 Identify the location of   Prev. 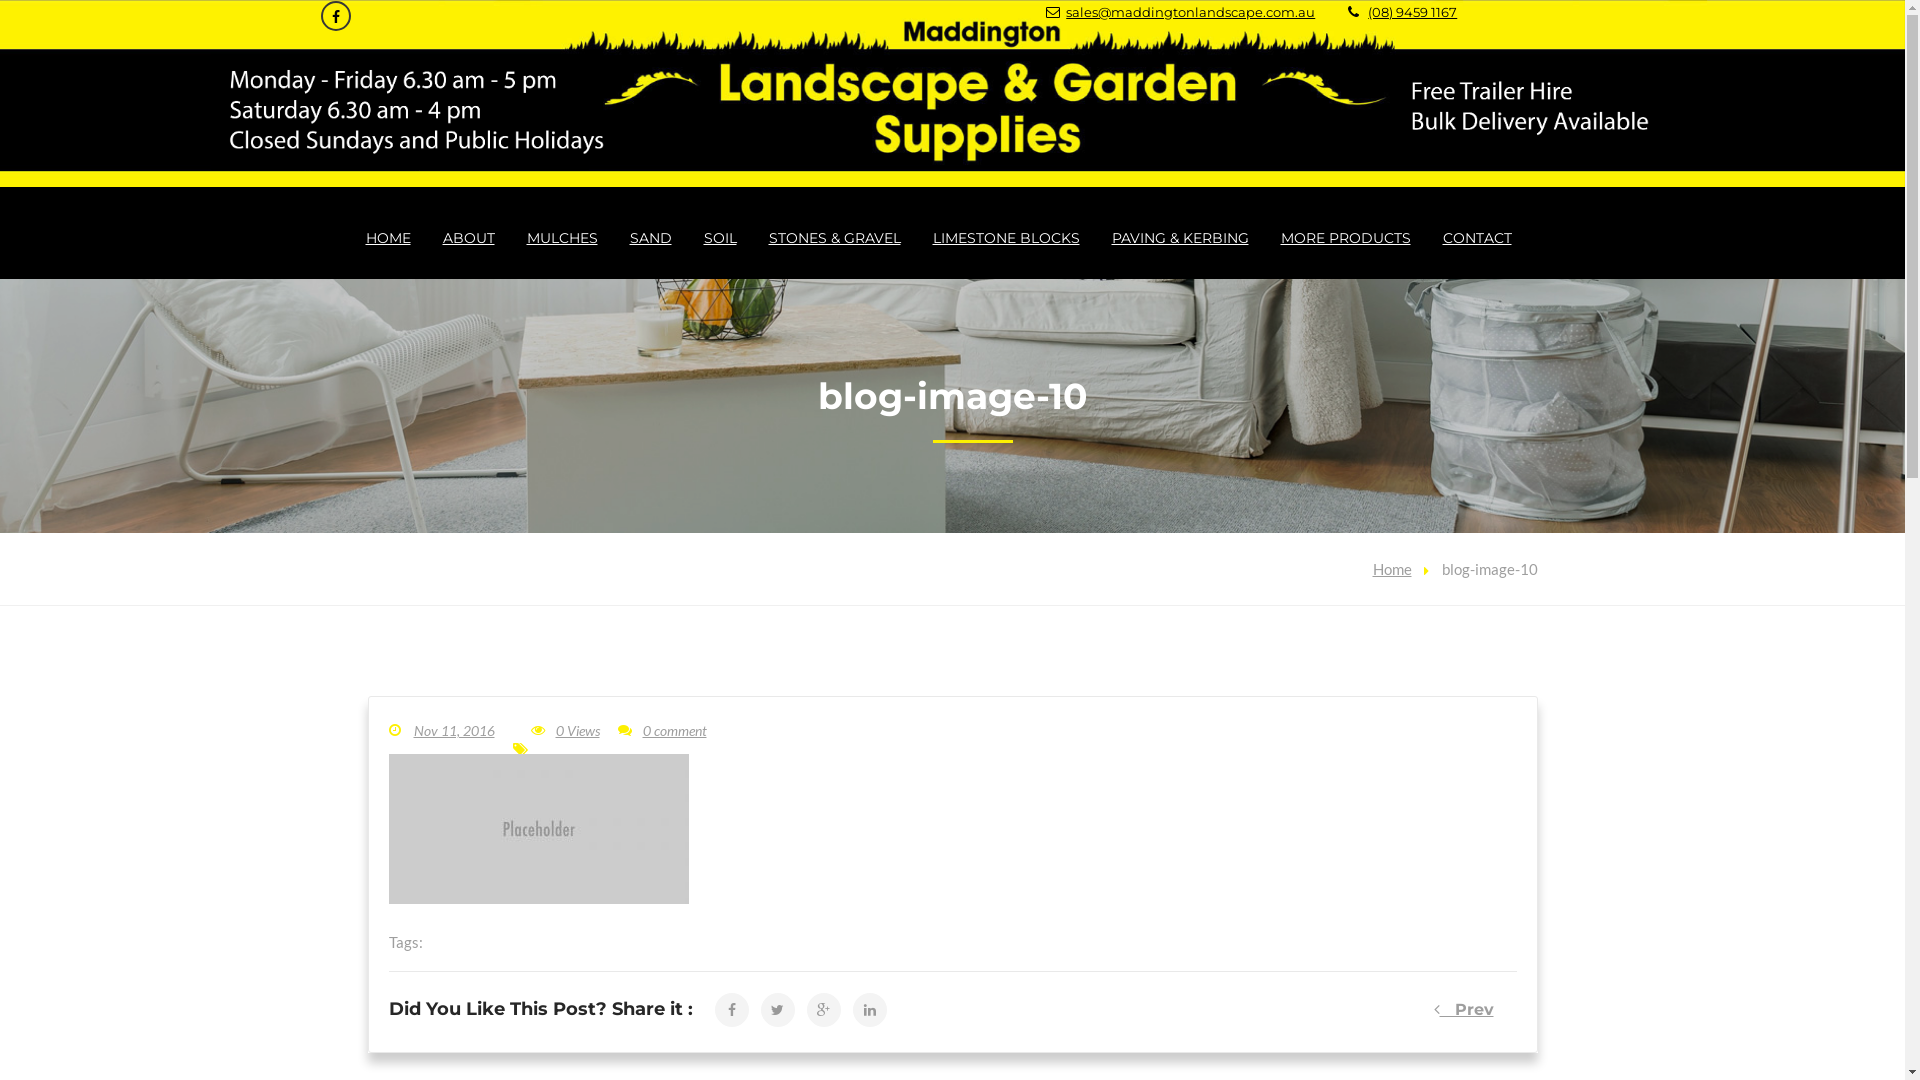
(1464, 1010).